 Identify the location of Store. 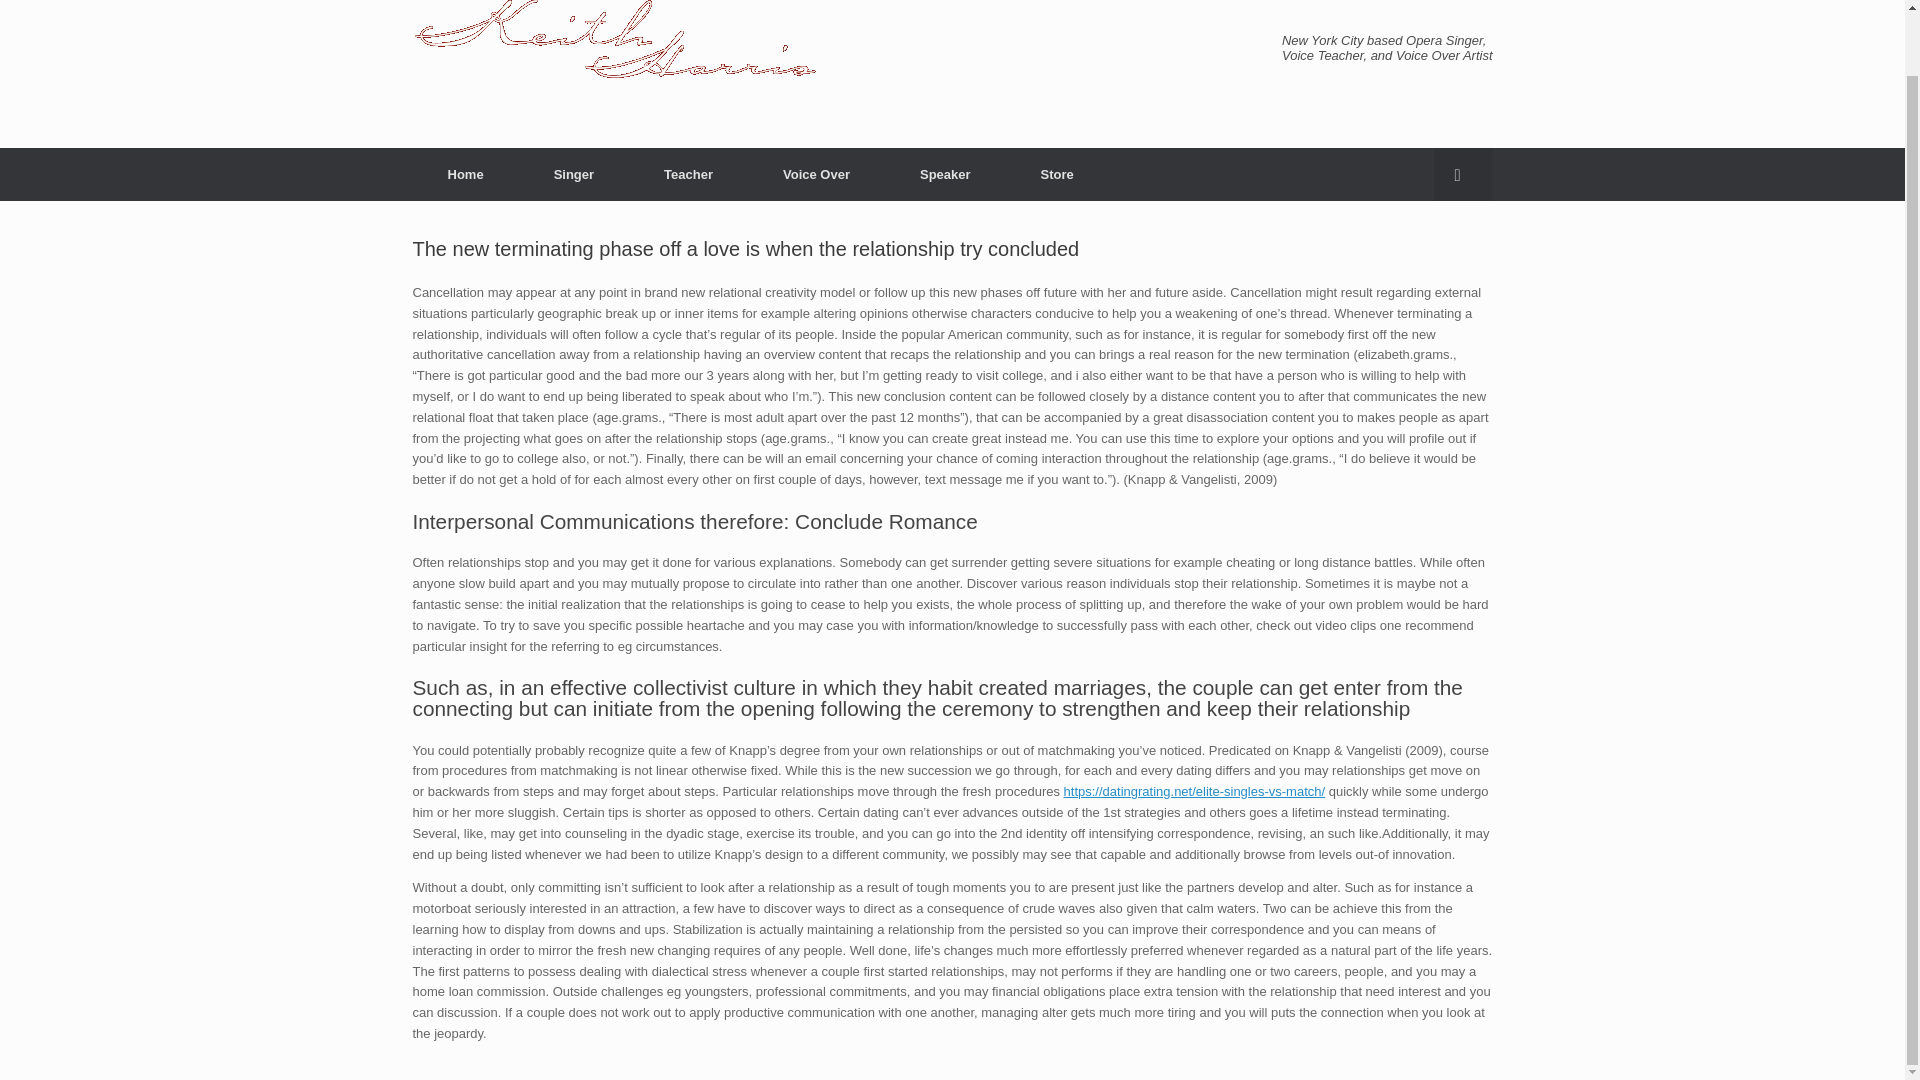
(1058, 174).